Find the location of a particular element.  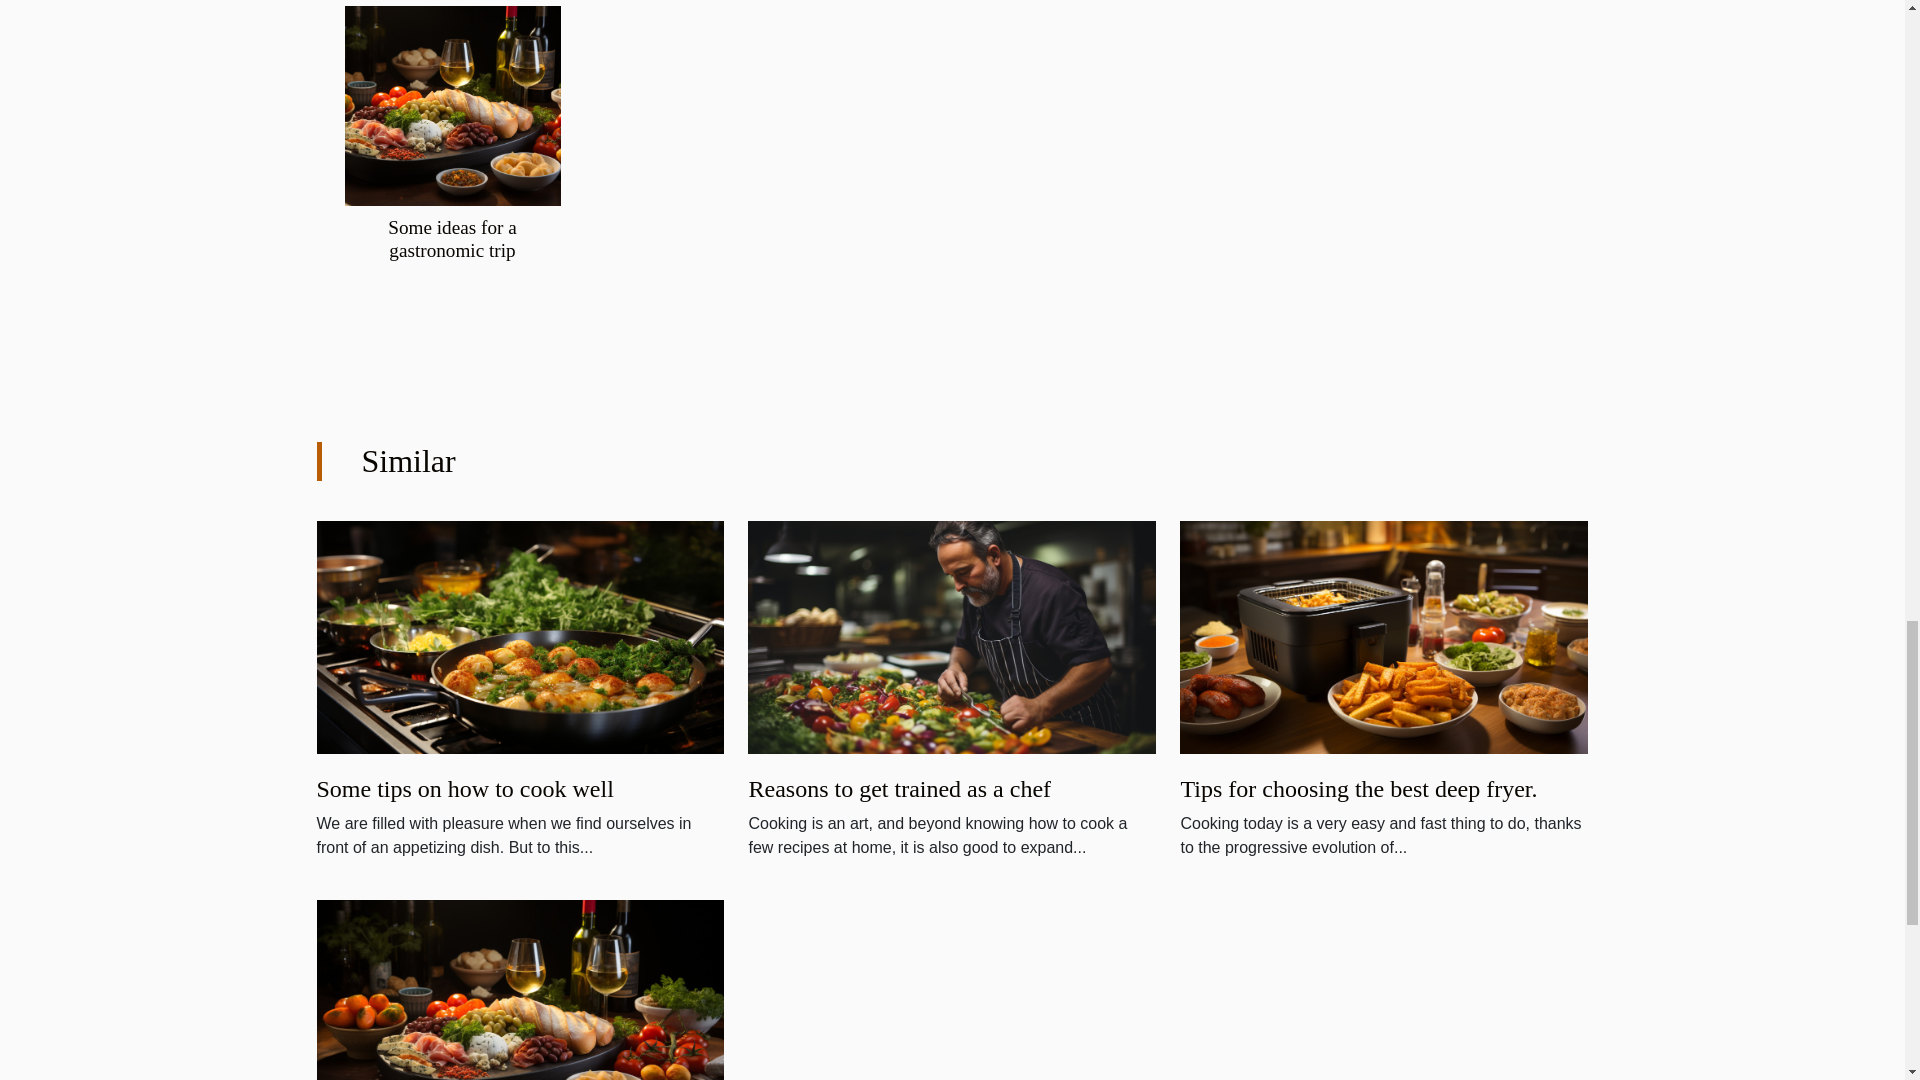

Reasons to get trained as a chef is located at coordinates (899, 789).